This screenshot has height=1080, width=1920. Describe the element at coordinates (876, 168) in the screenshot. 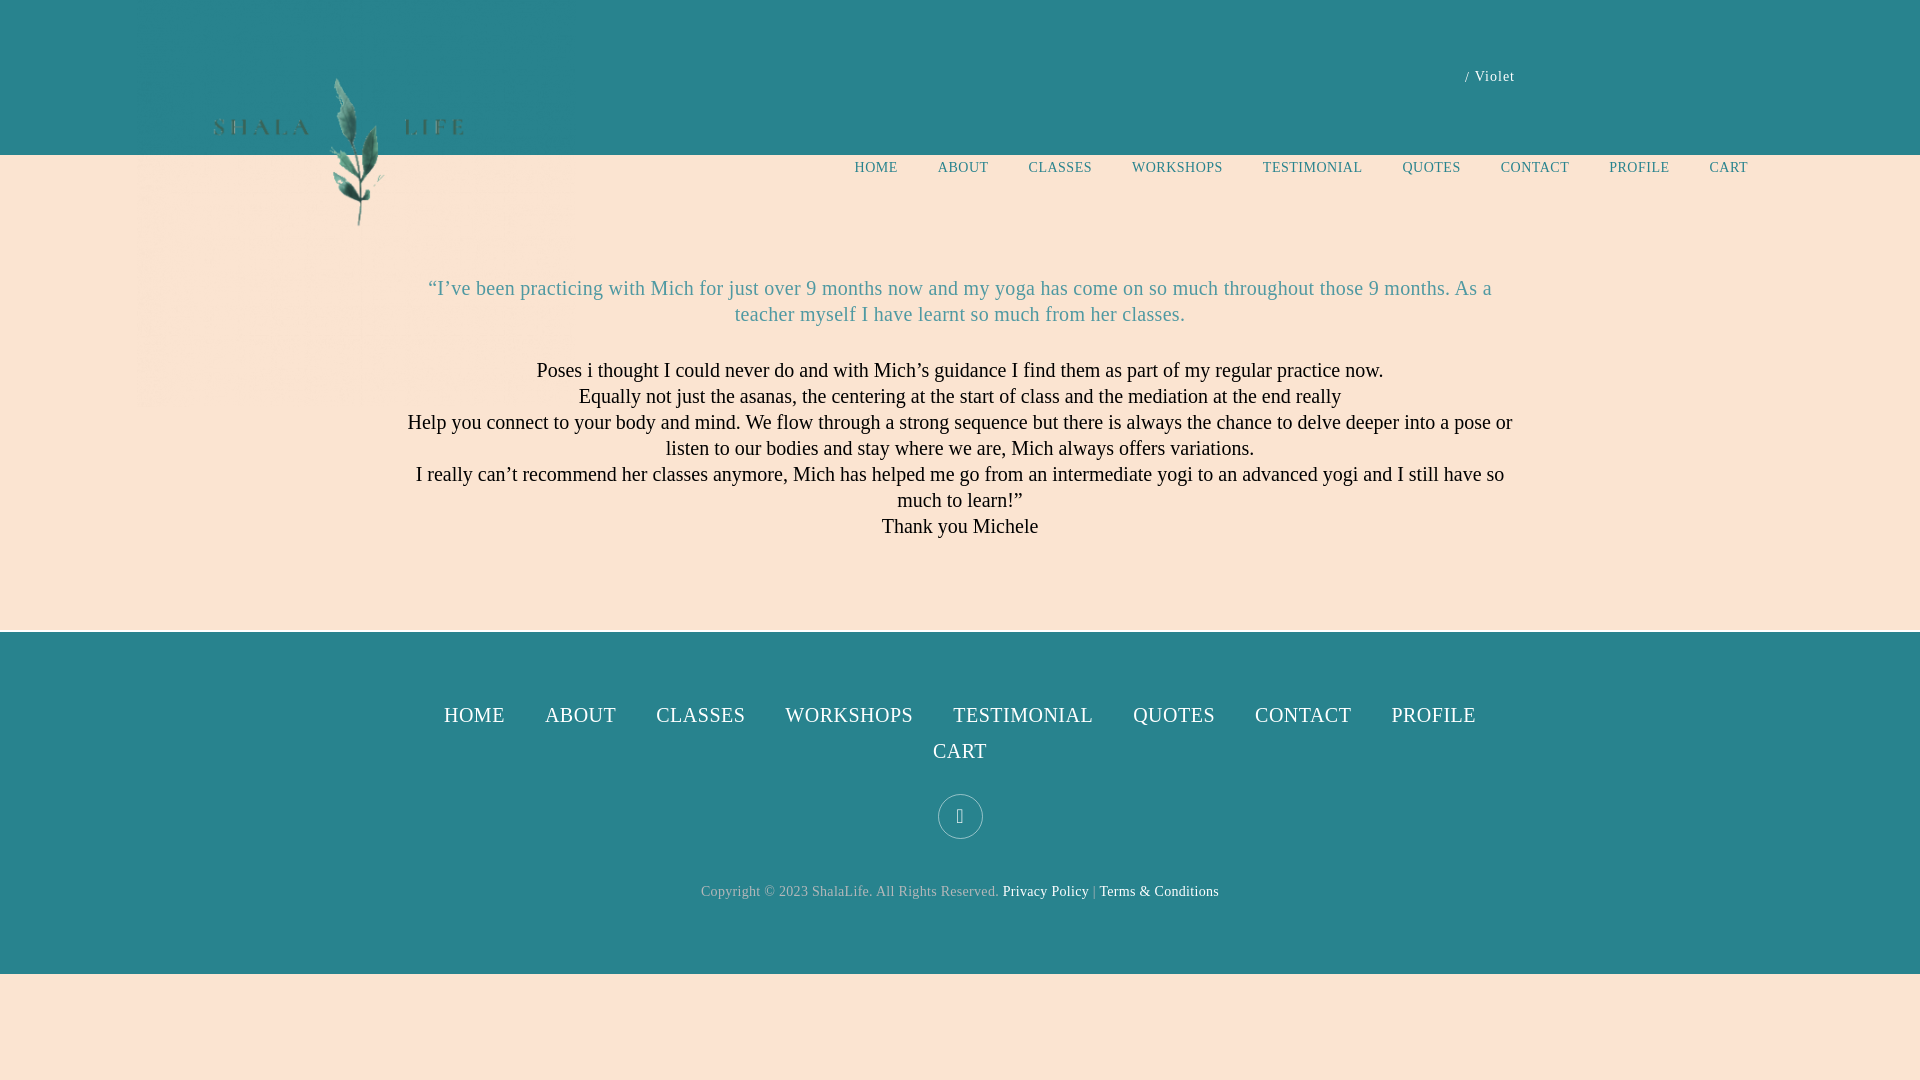

I see `HOME` at that location.